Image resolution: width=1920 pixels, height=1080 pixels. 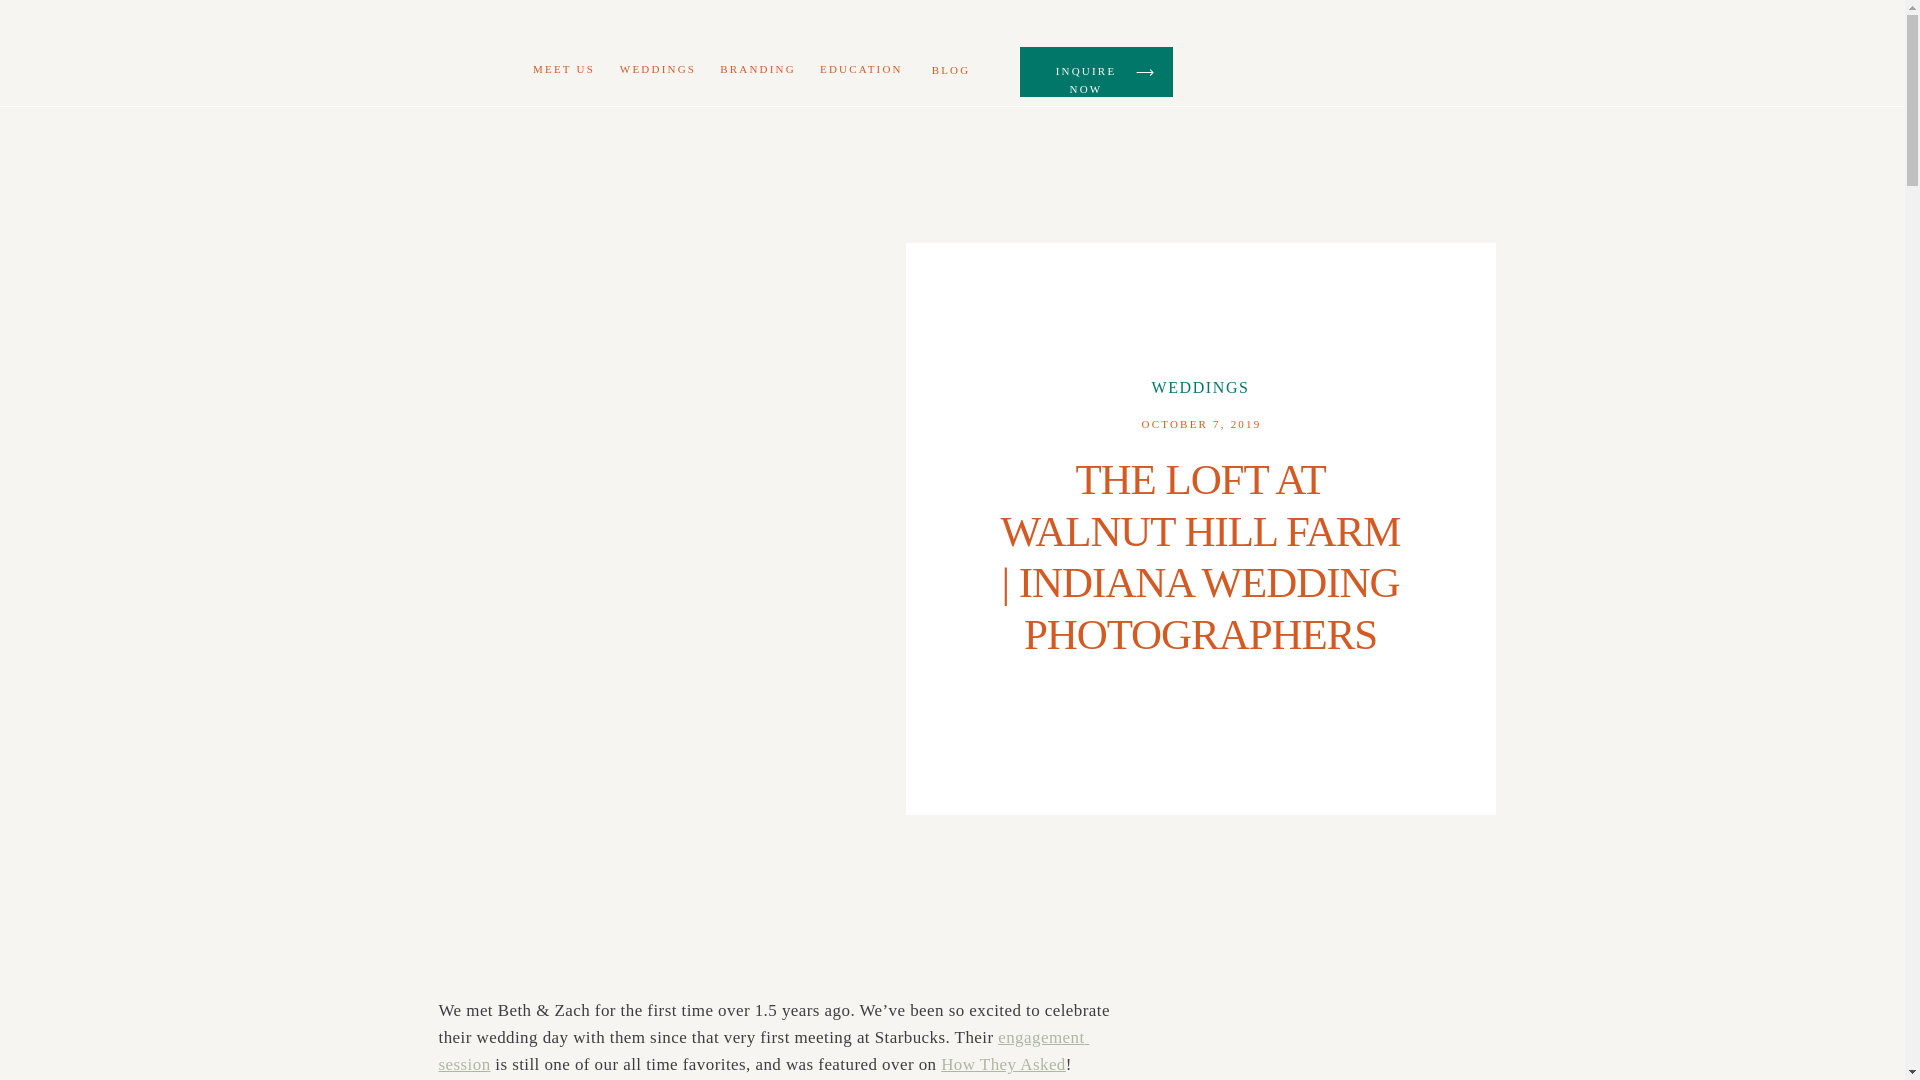 What do you see at coordinates (1085, 72) in the screenshot?
I see `INQUIRE NOW` at bounding box center [1085, 72].